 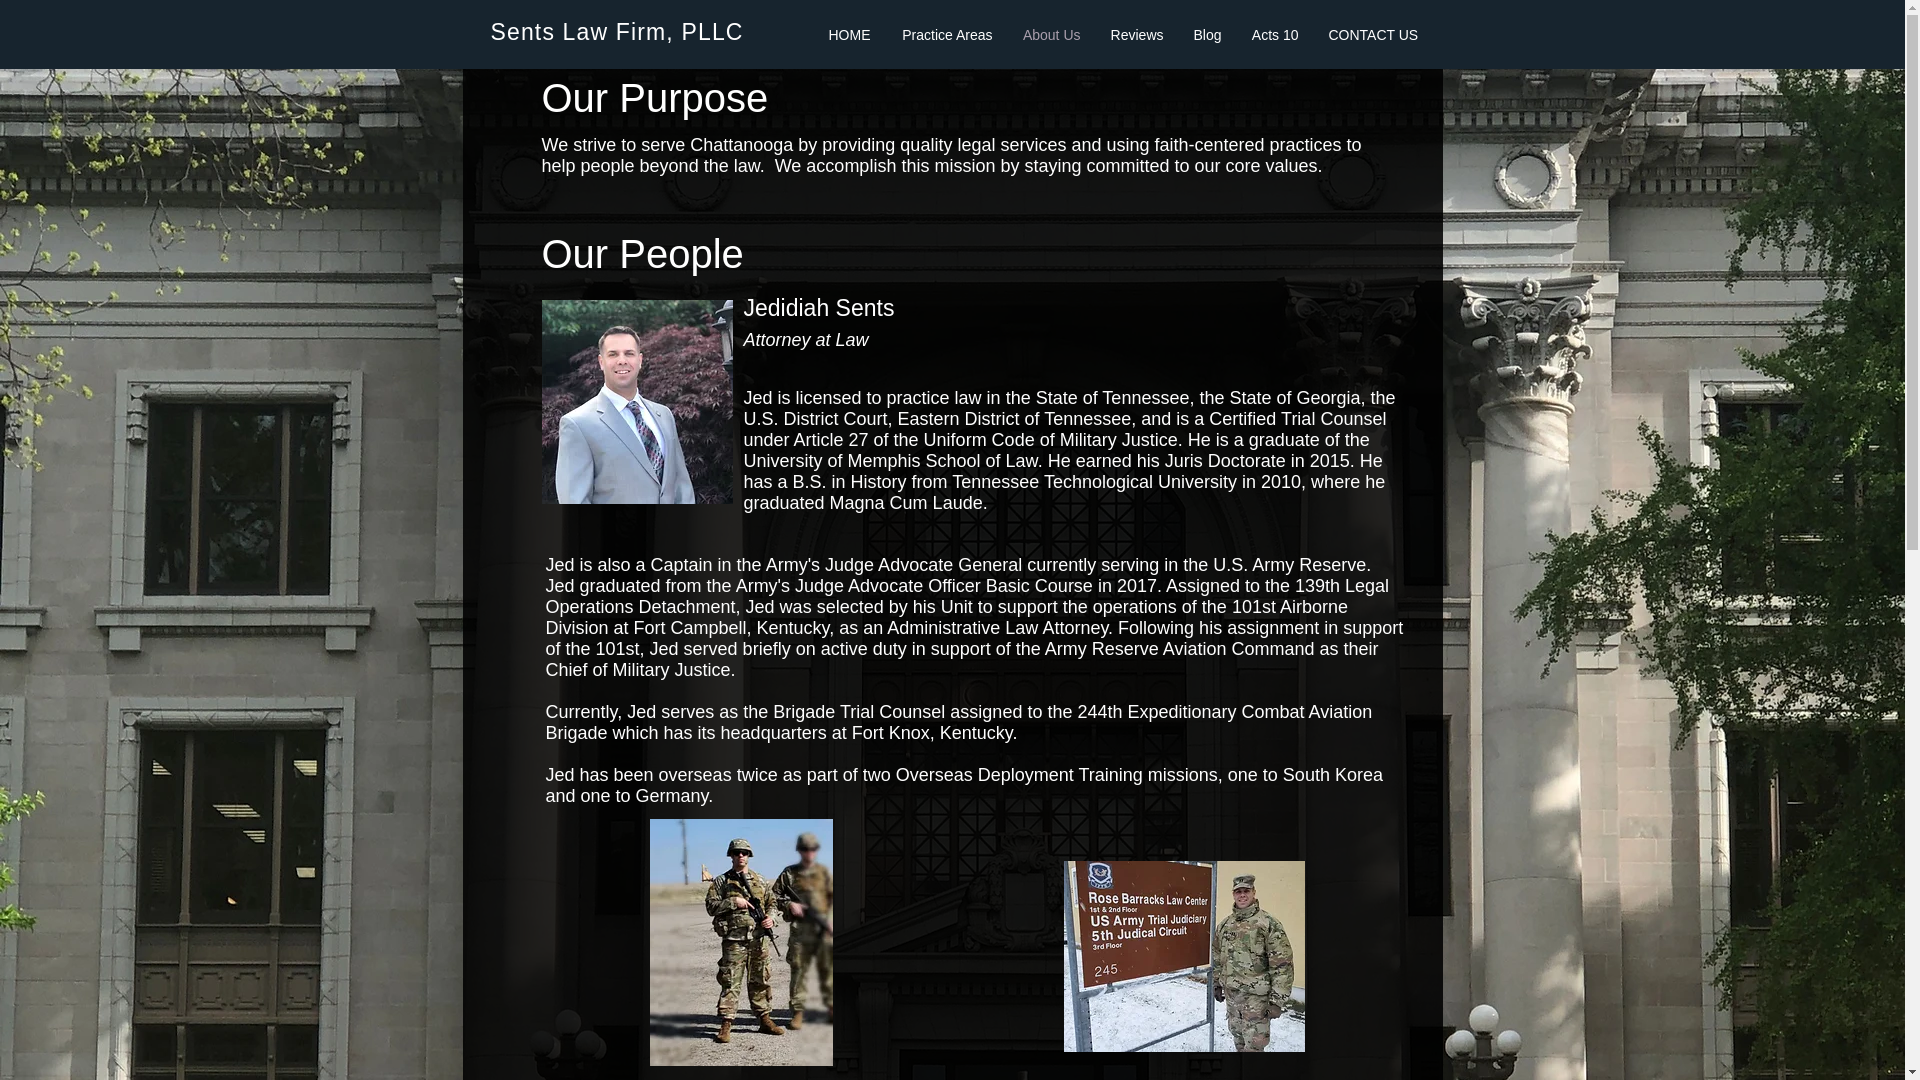 I want to click on Acts 10, so click(x=1274, y=34).